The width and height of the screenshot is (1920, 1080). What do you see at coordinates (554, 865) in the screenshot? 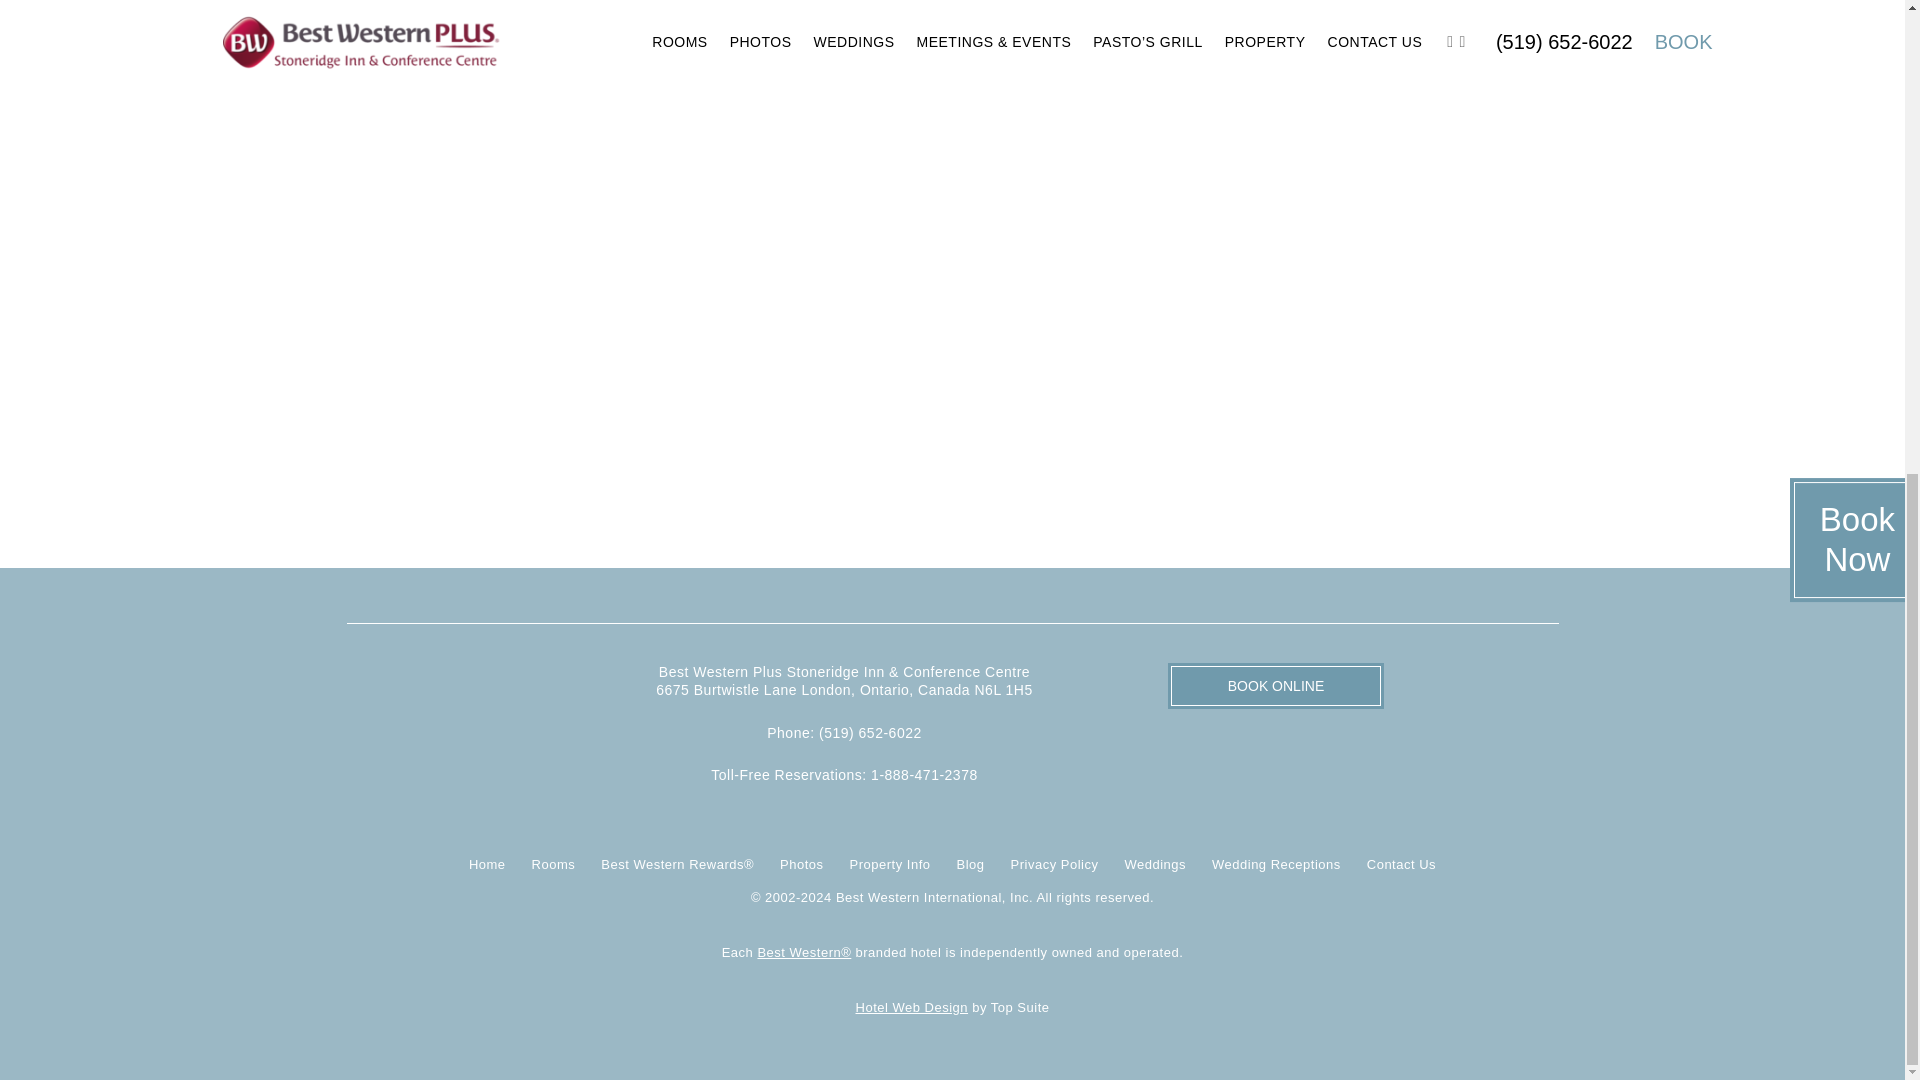
I see `Rooms` at bounding box center [554, 865].